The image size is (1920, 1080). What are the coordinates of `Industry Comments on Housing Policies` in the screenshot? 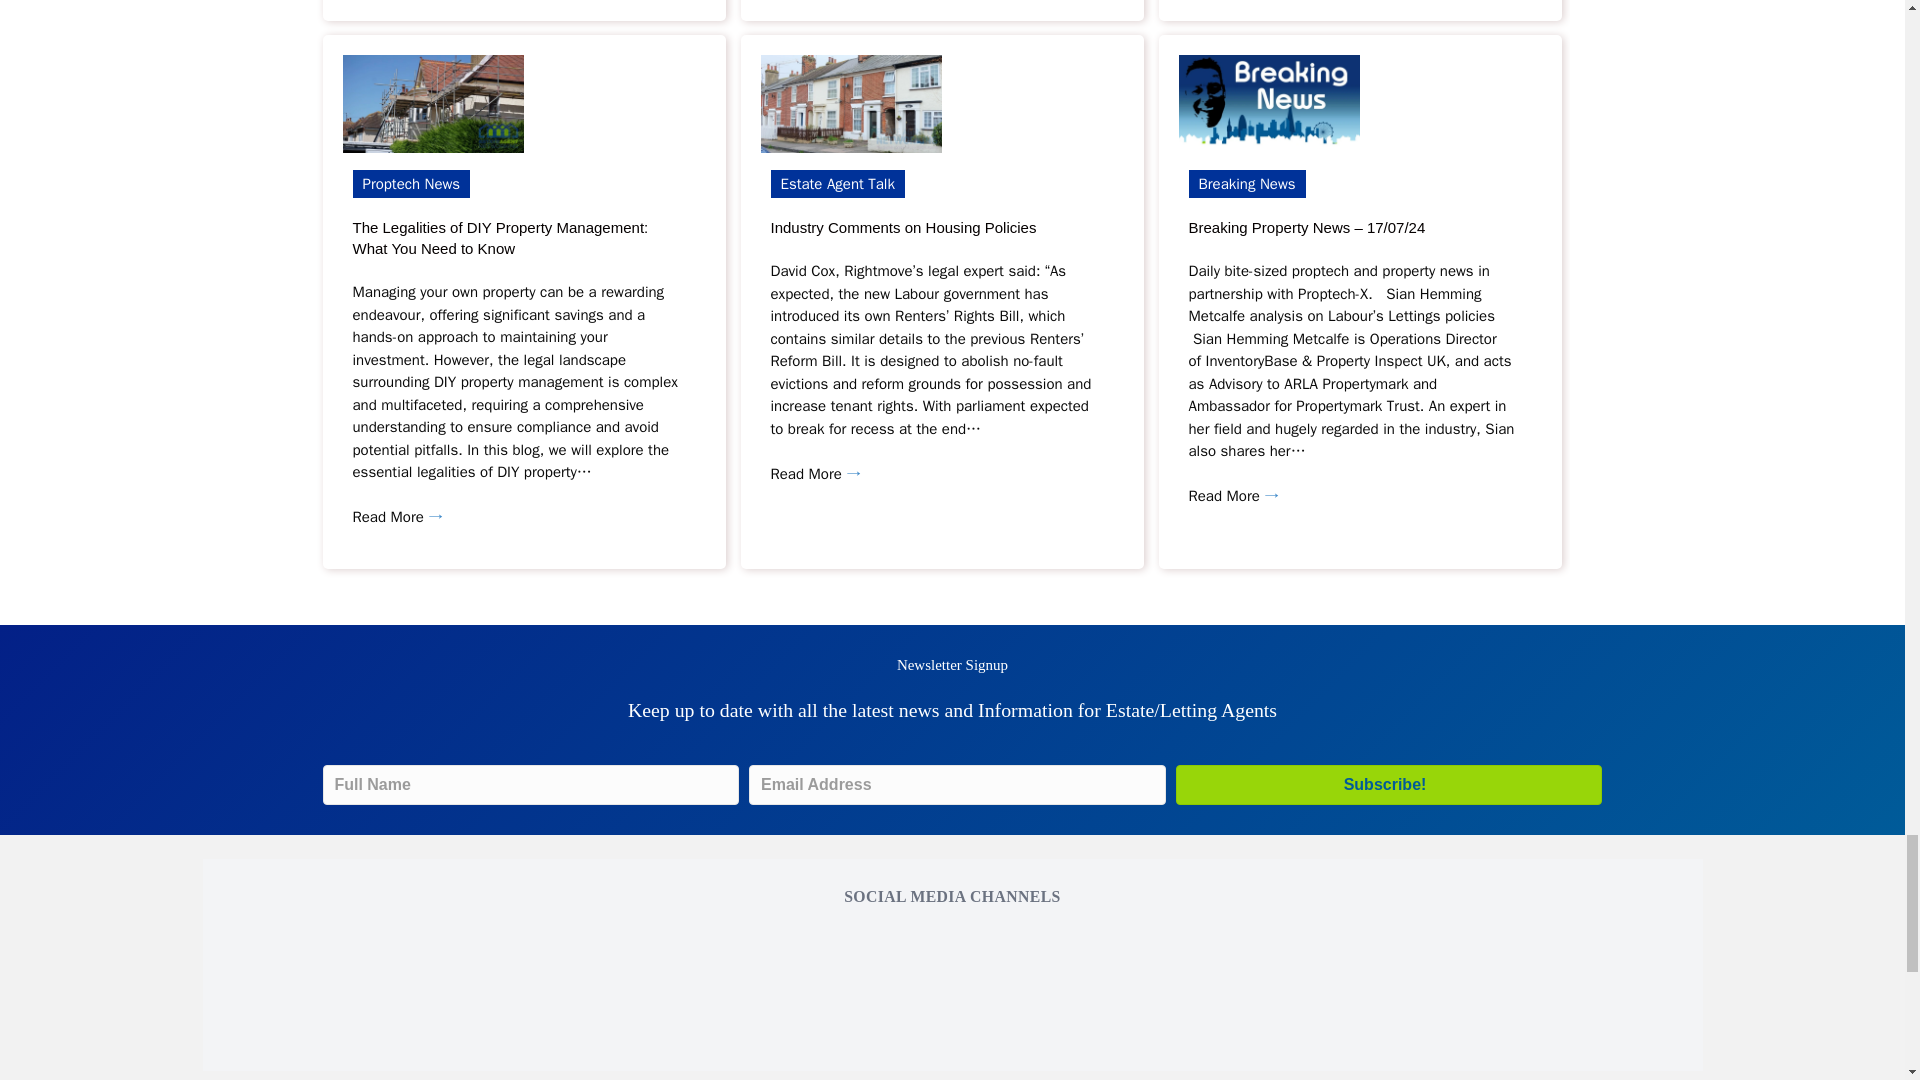 It's located at (902, 228).